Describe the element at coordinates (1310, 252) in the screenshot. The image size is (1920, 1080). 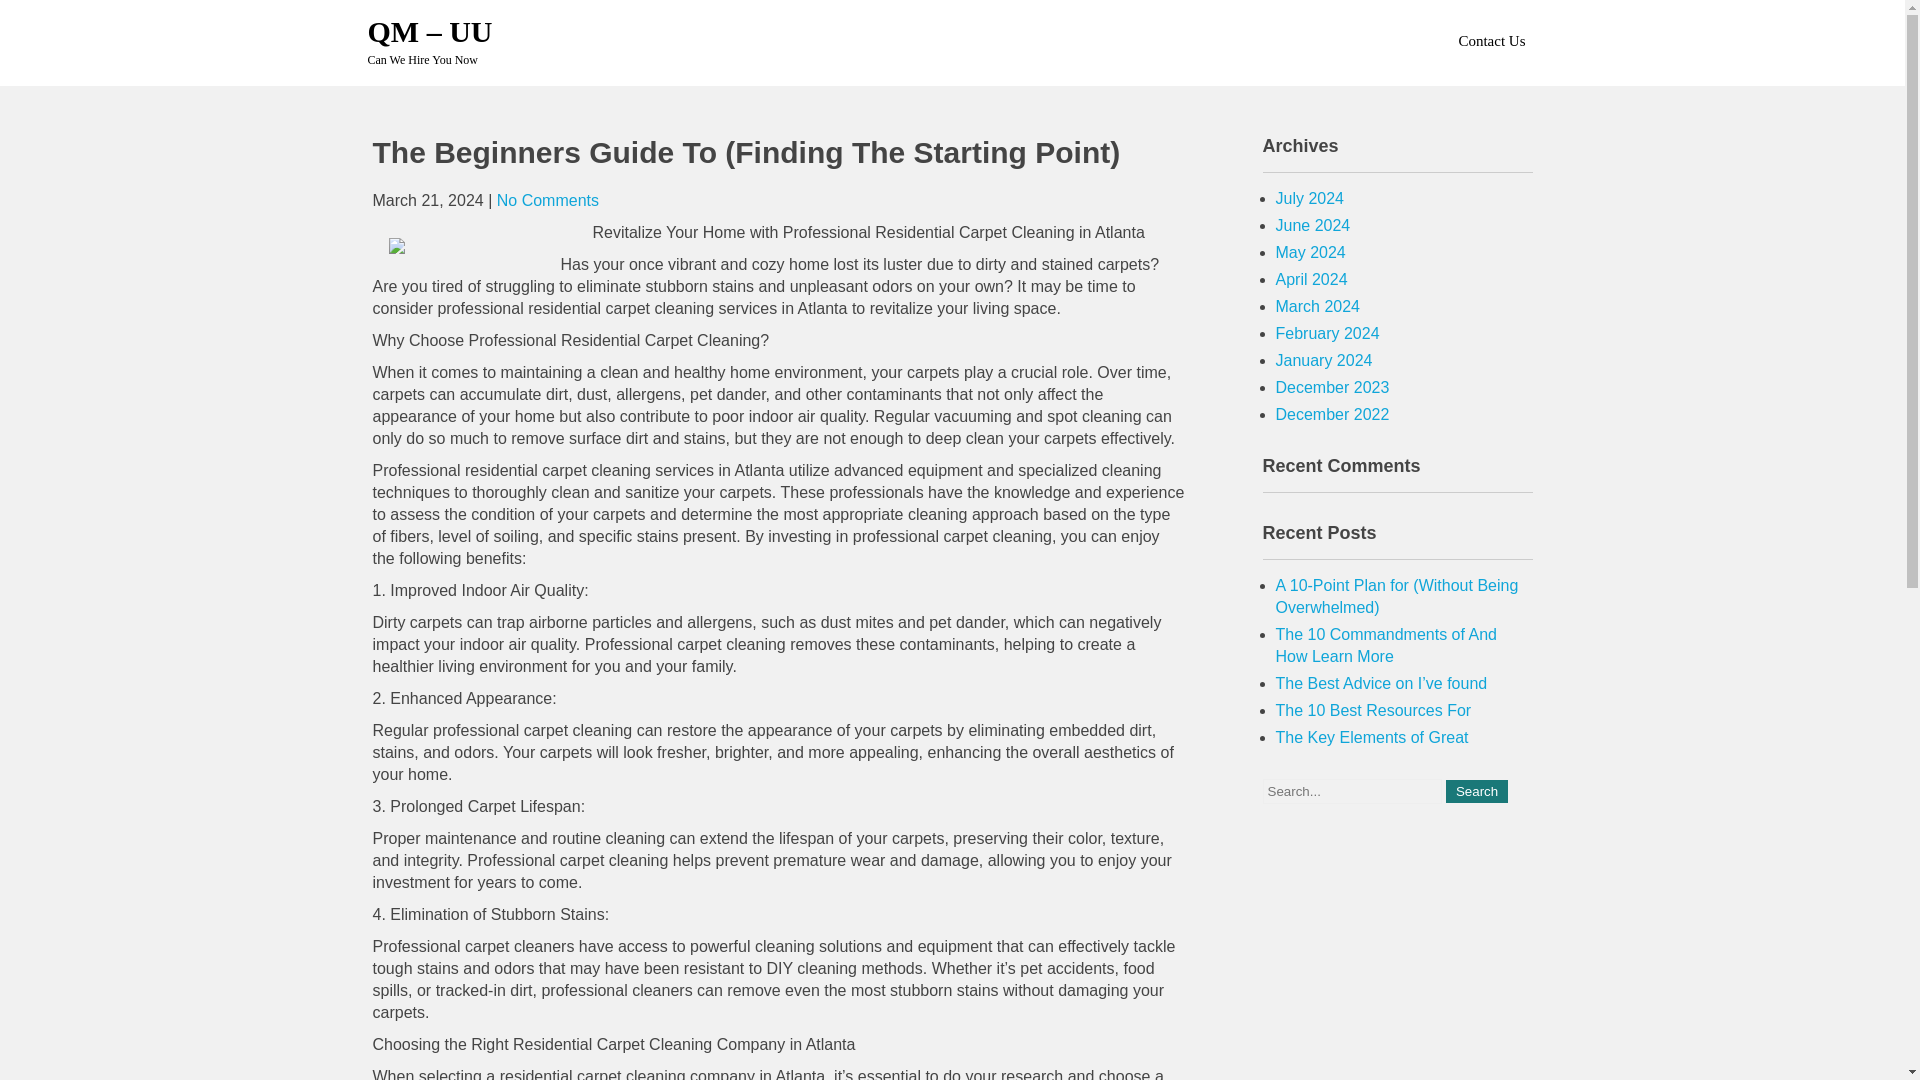
I see `May 2024` at that location.